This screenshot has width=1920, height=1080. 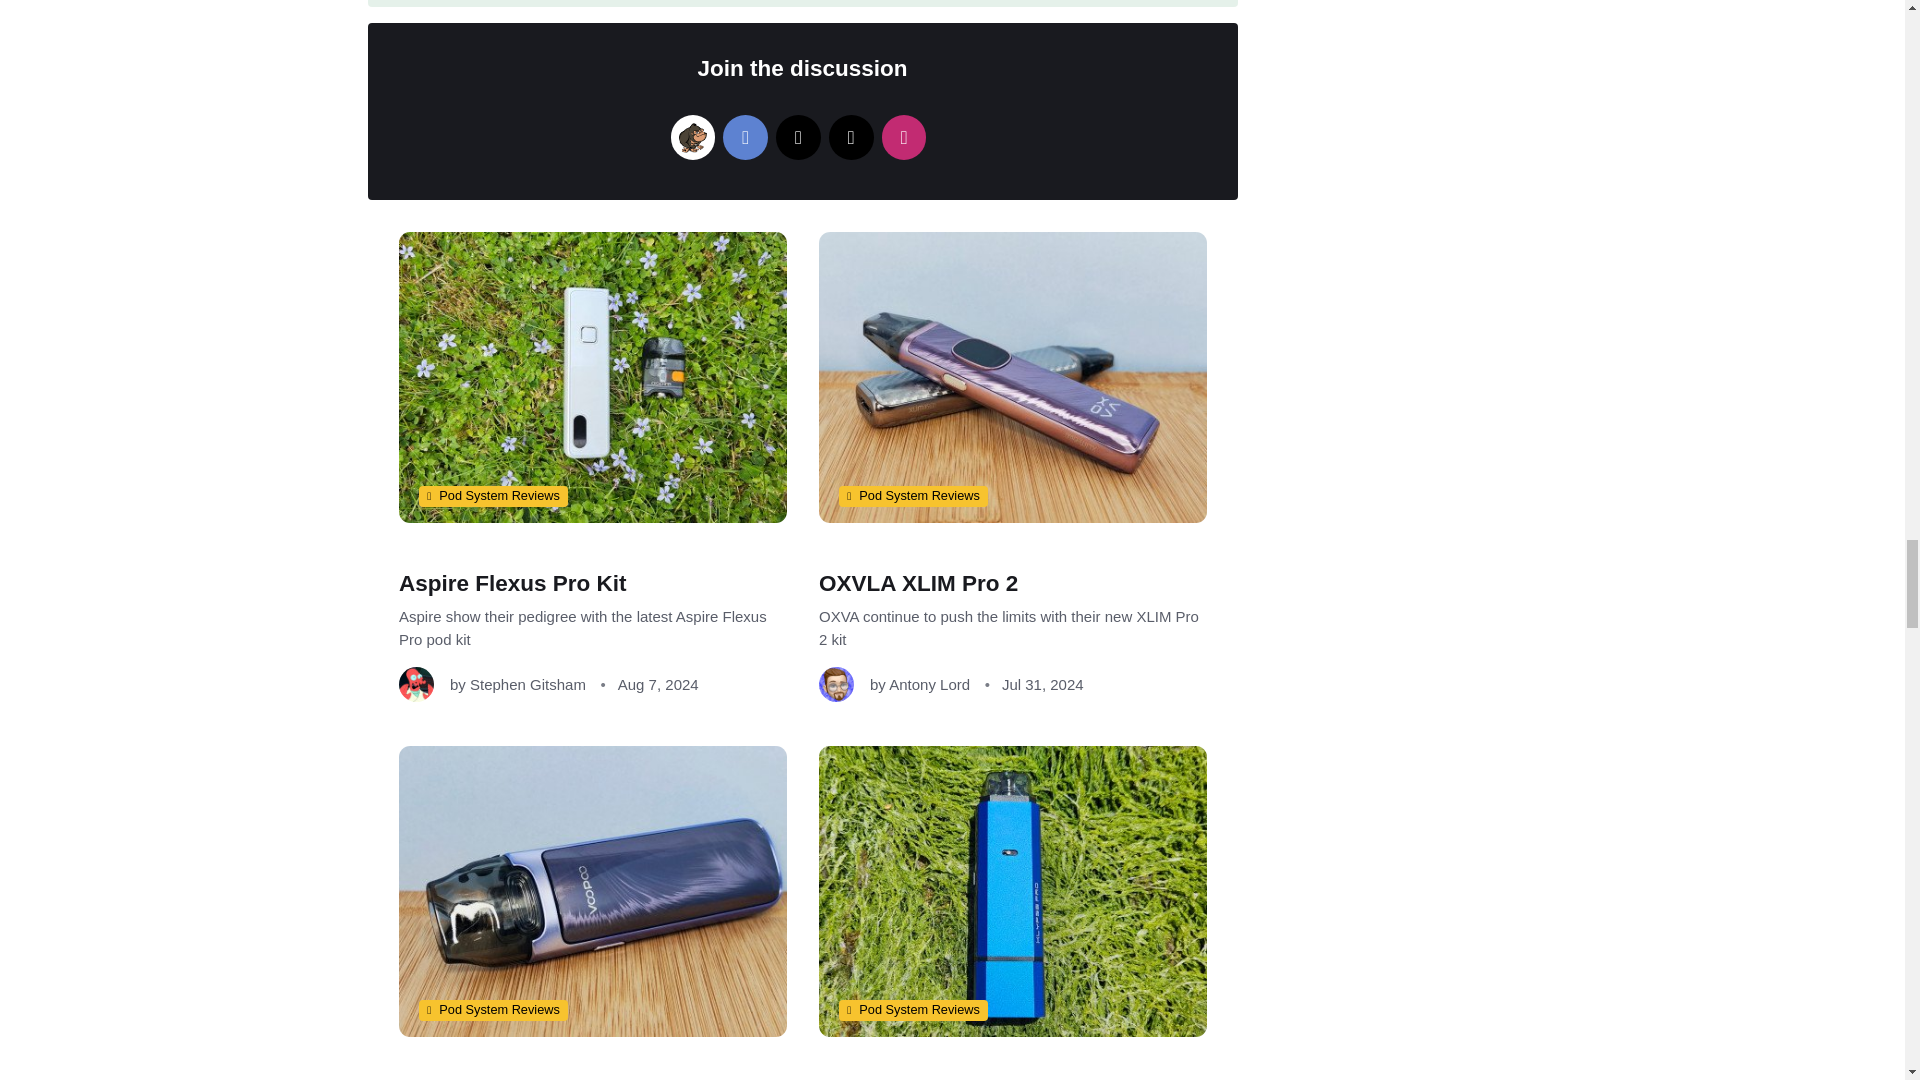 I want to click on OXVLA XLIM Pro 2, so click(x=917, y=584).